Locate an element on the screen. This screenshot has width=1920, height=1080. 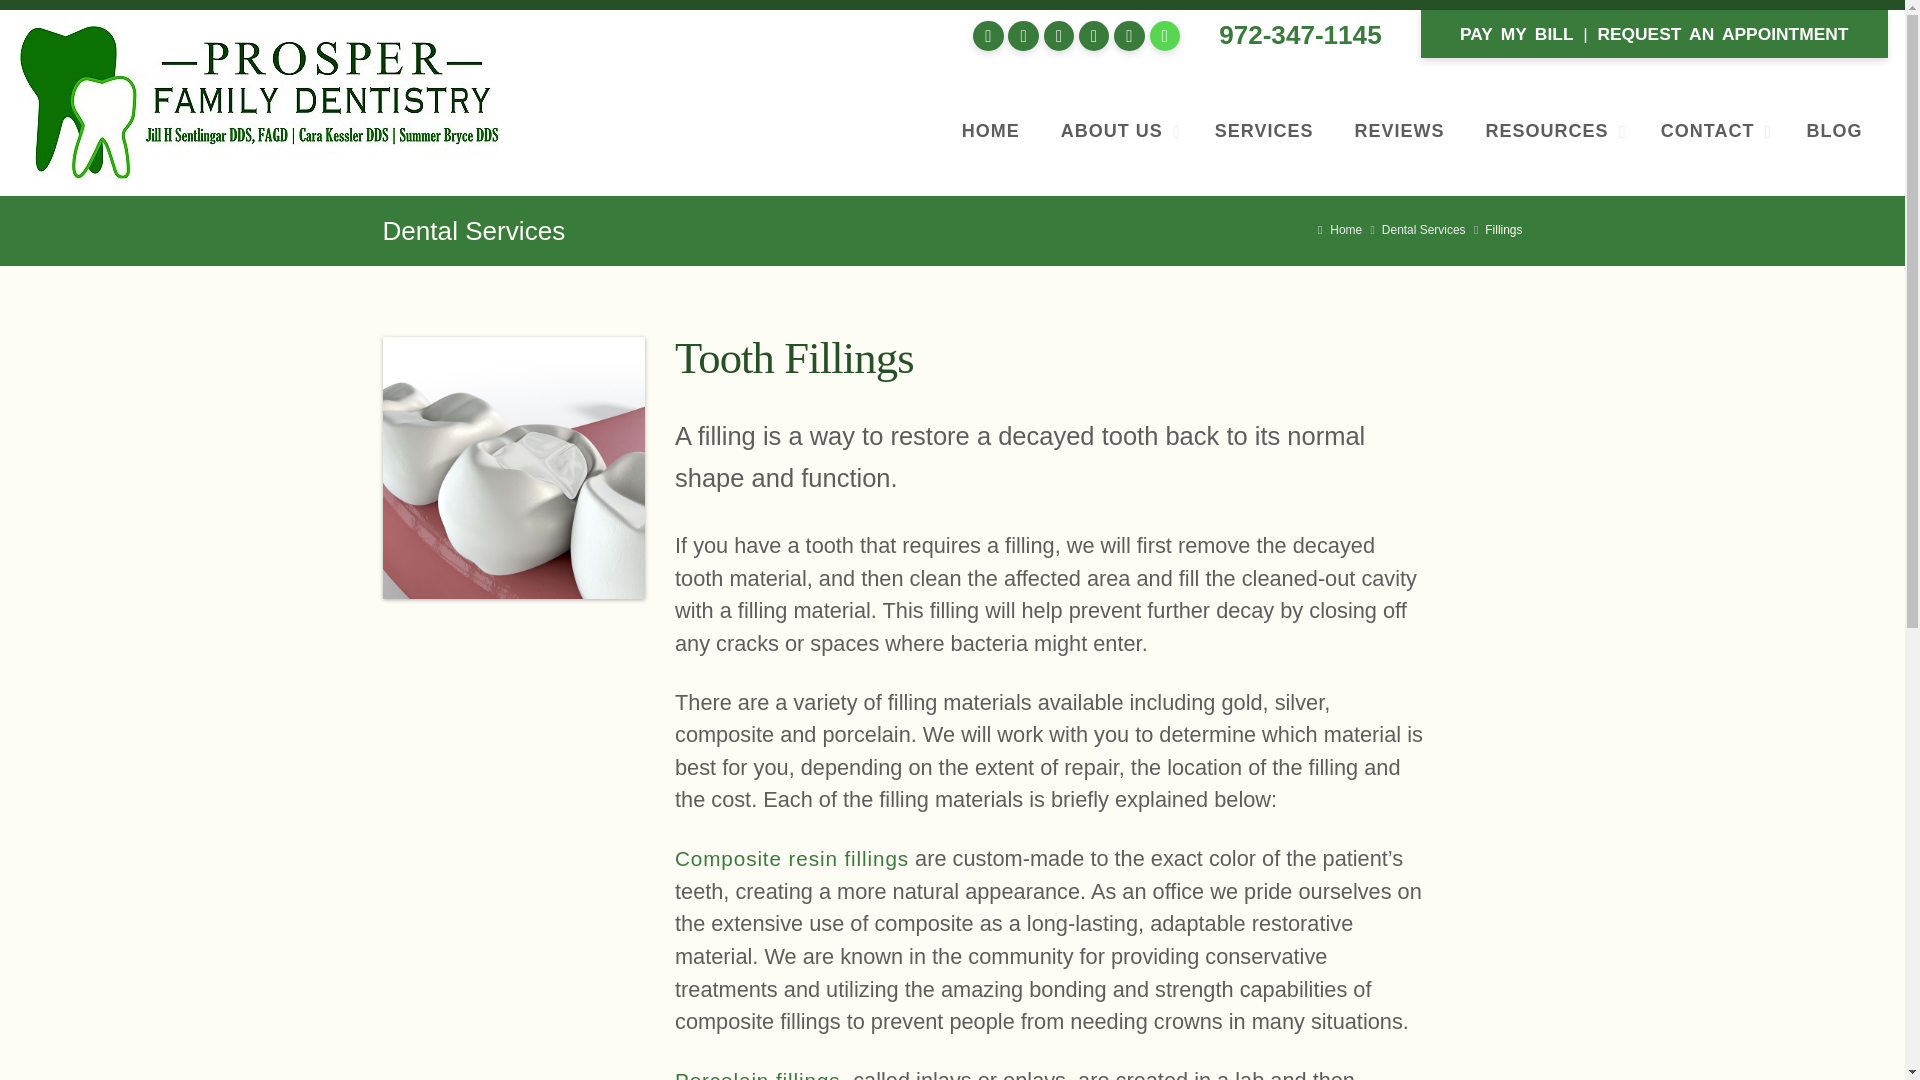
Home is located at coordinates (1339, 229).